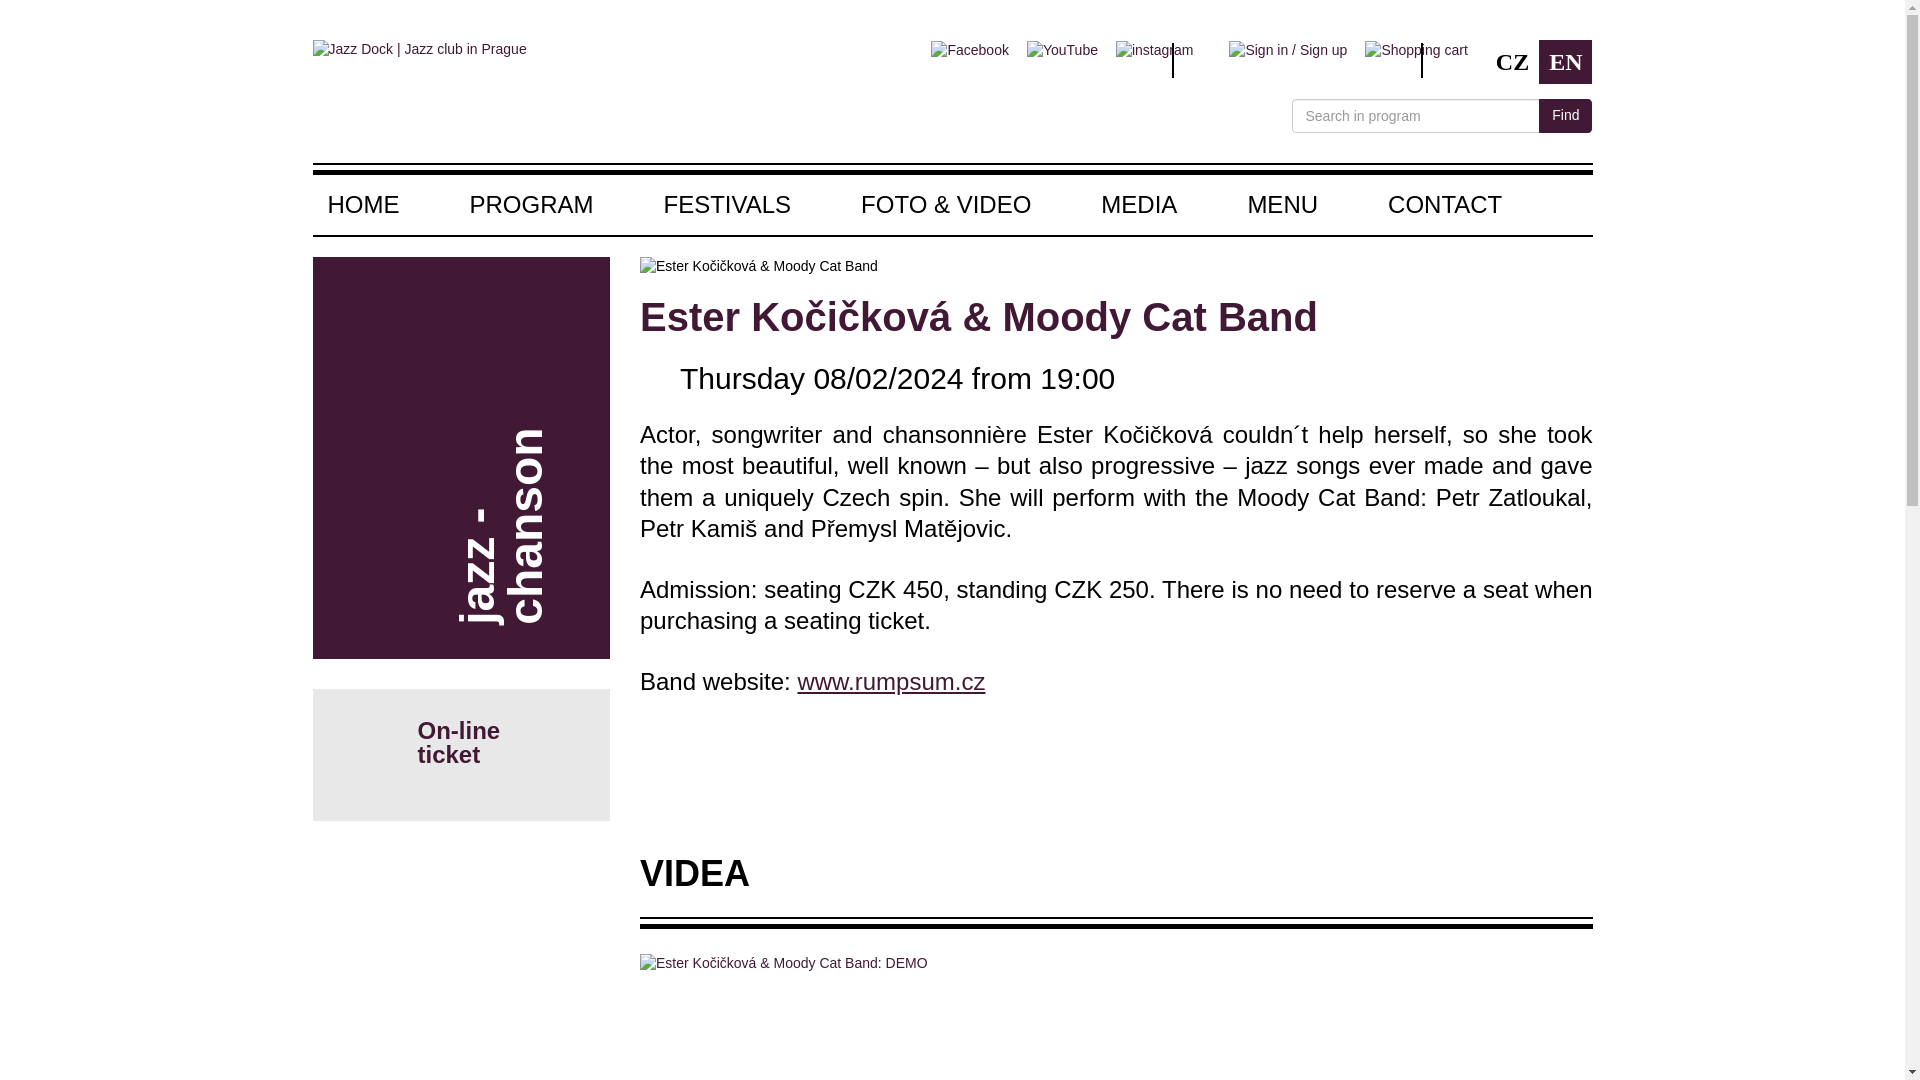  Describe the element at coordinates (1427, 204) in the screenshot. I see `CONTACT` at that location.